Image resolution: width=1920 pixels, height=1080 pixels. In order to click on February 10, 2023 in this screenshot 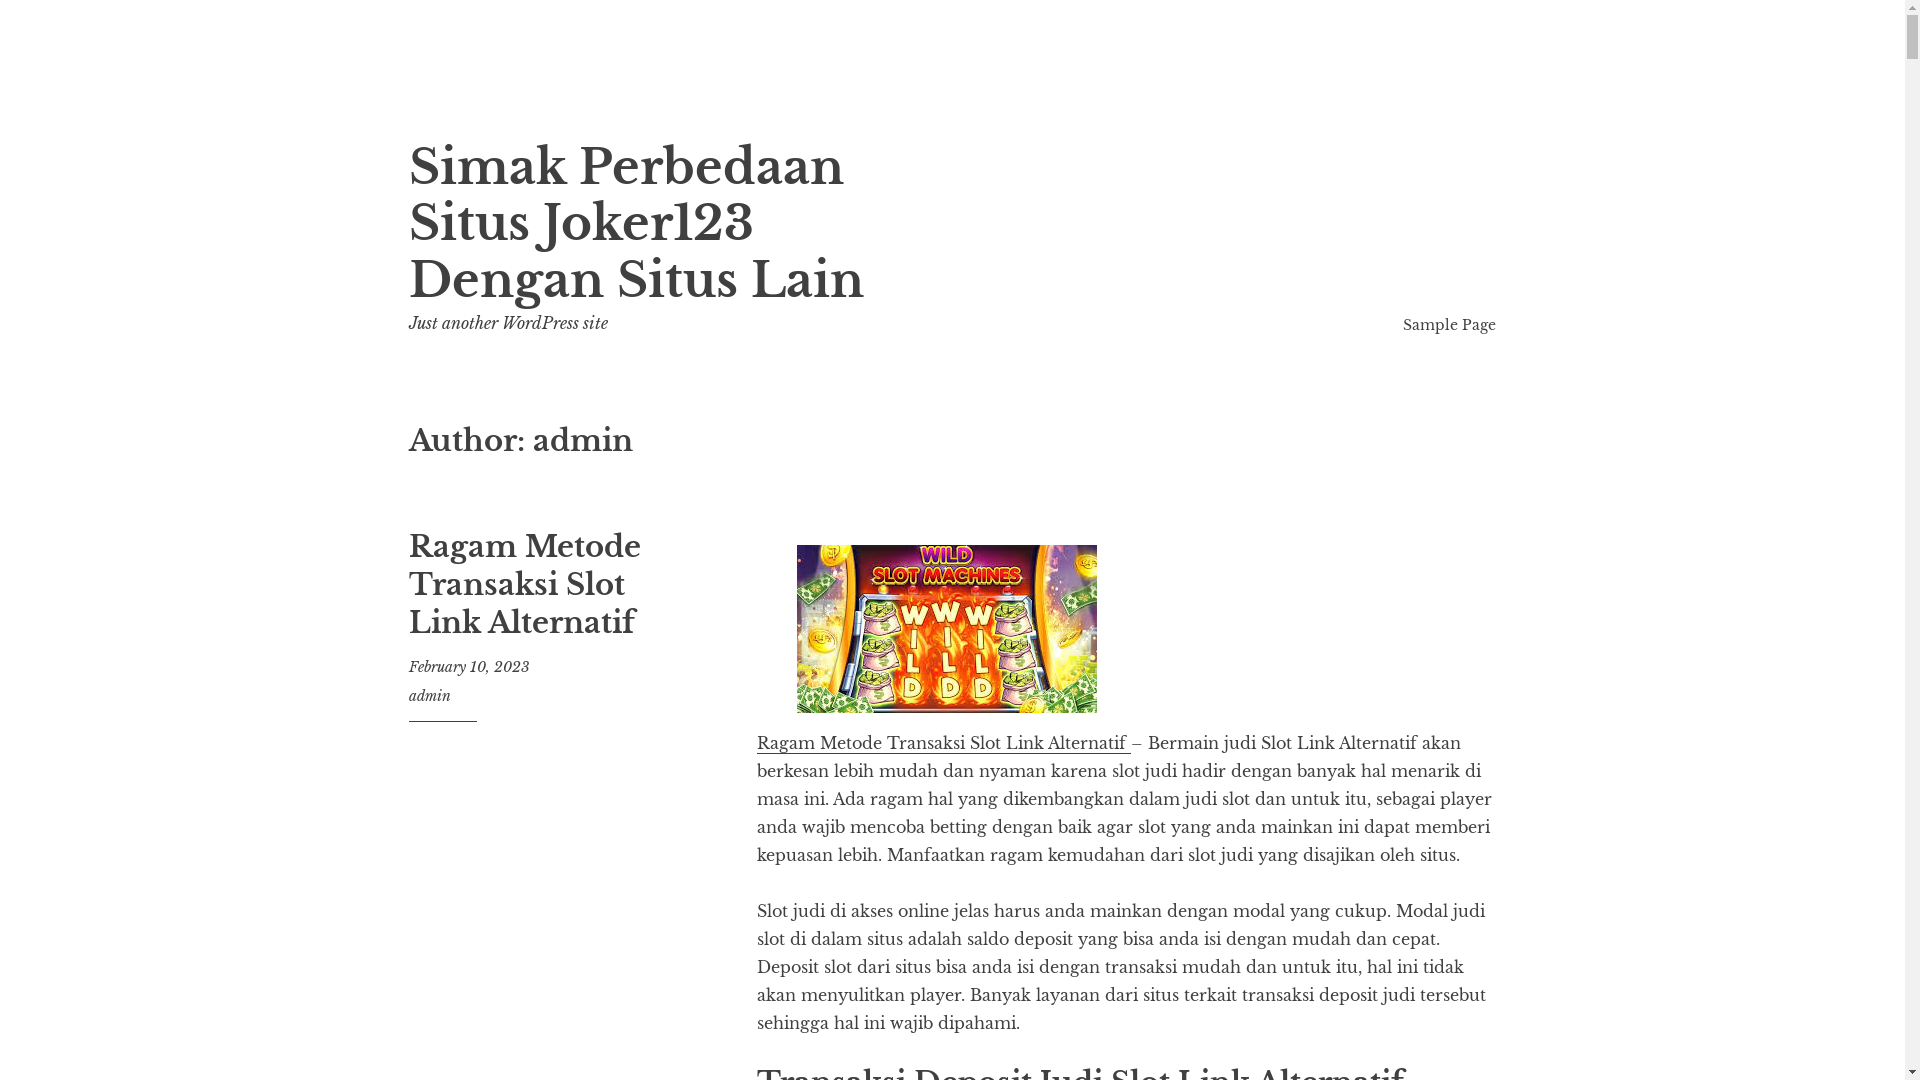, I will do `click(468, 667)`.